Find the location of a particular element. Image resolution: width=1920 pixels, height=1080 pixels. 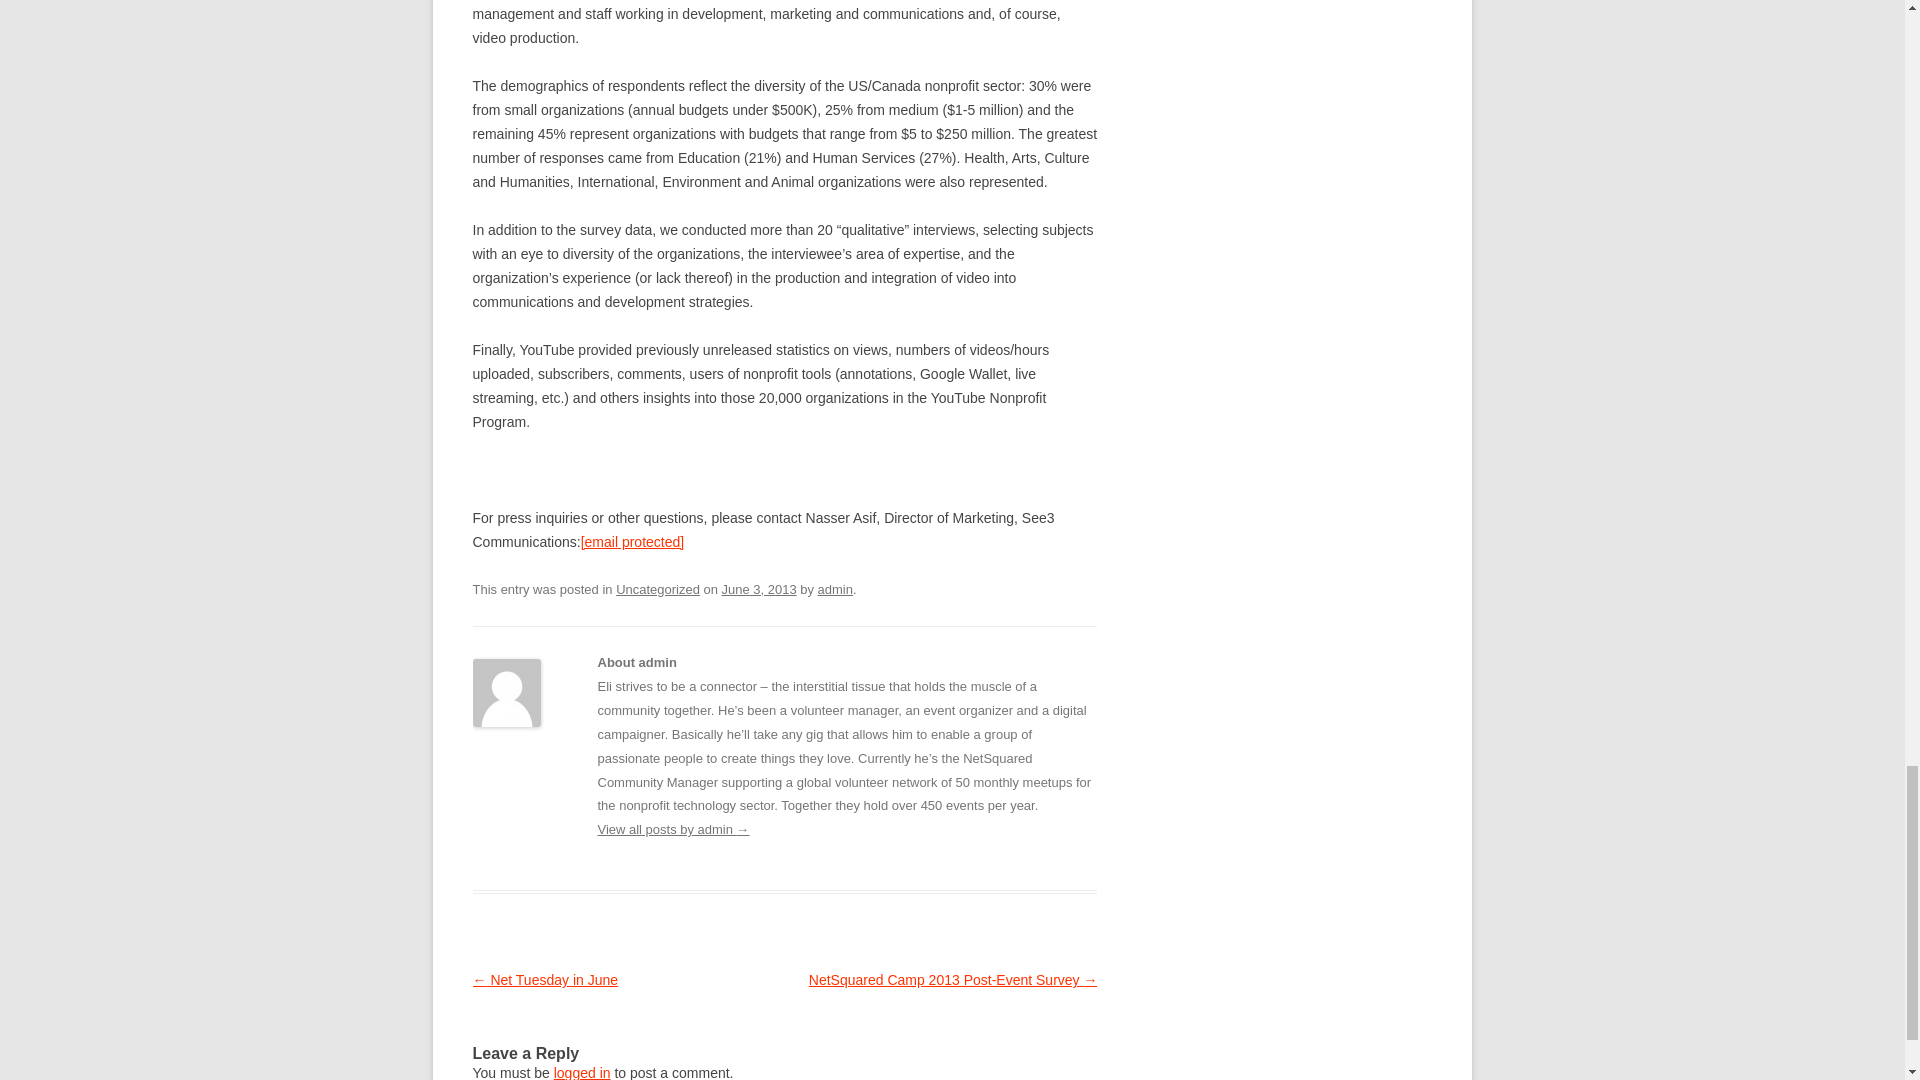

View all posts by admin is located at coordinates (834, 590).